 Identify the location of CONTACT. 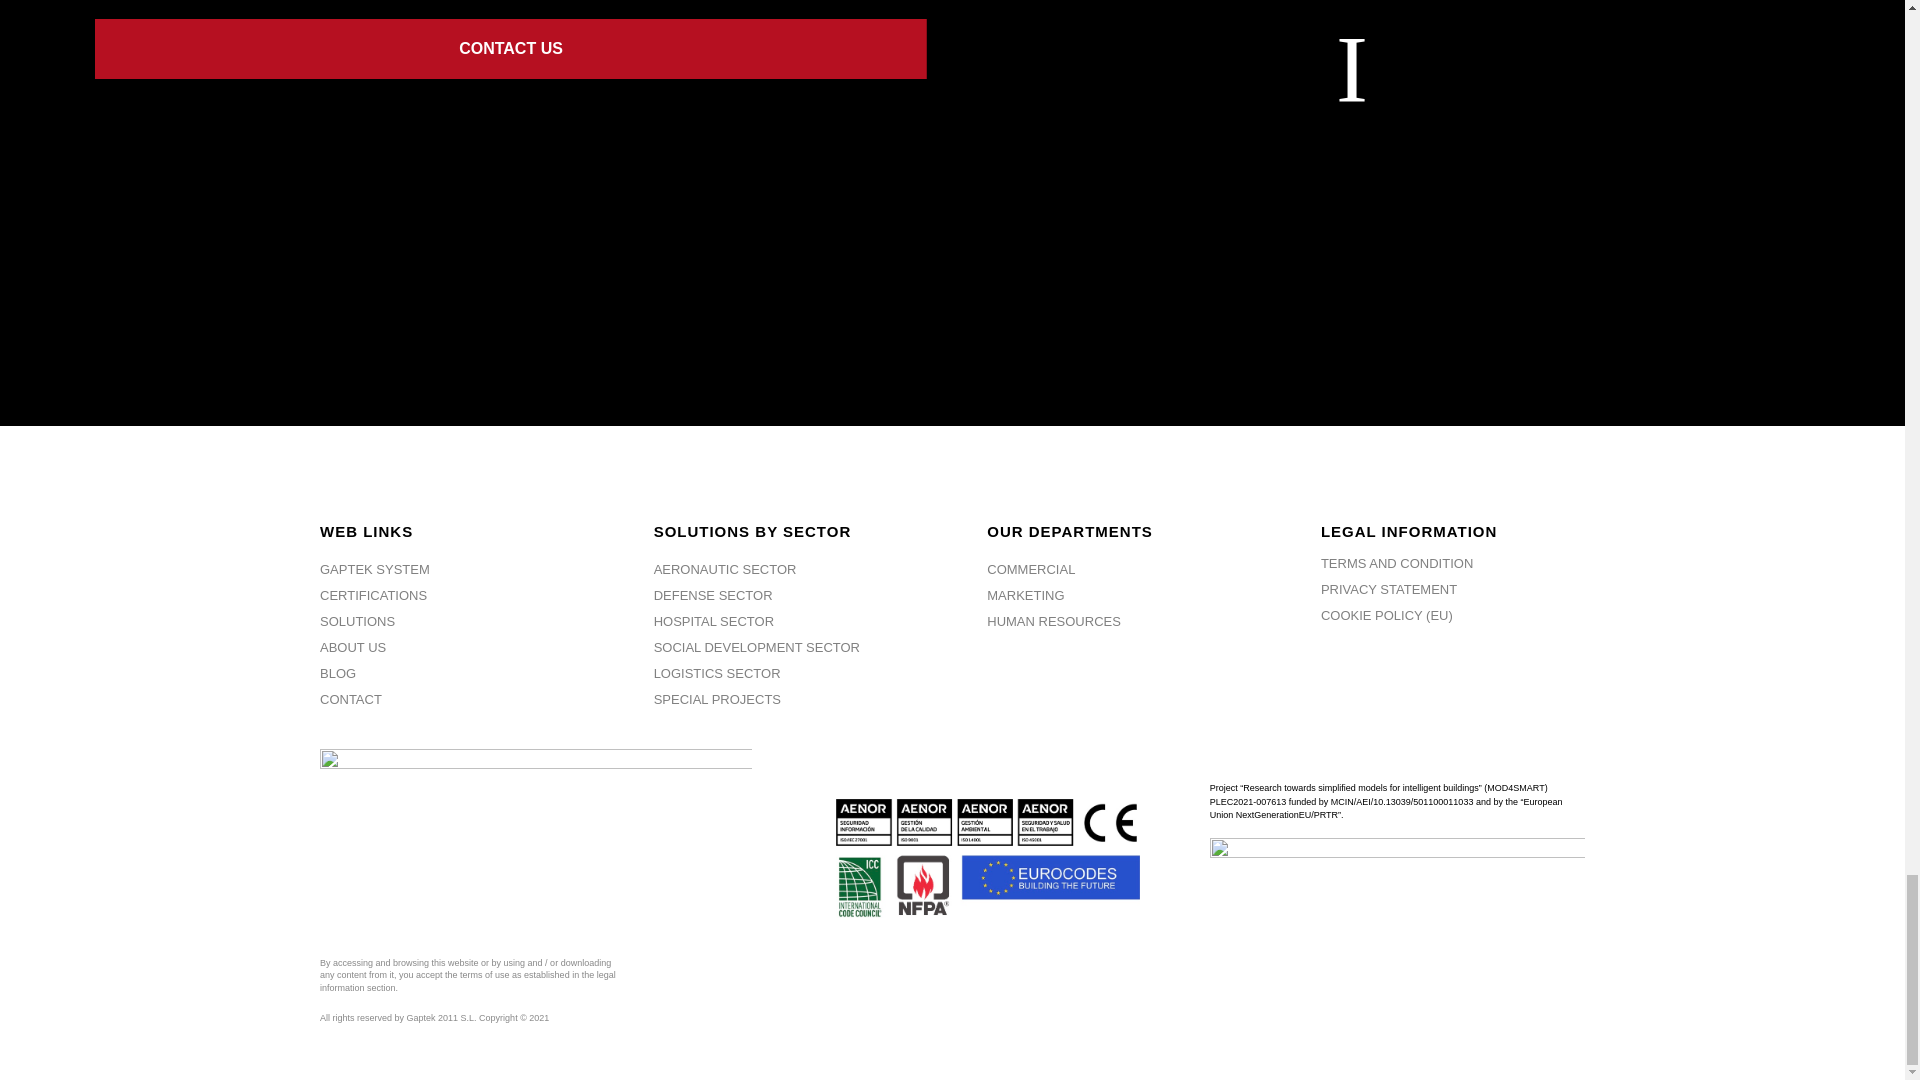
(351, 700).